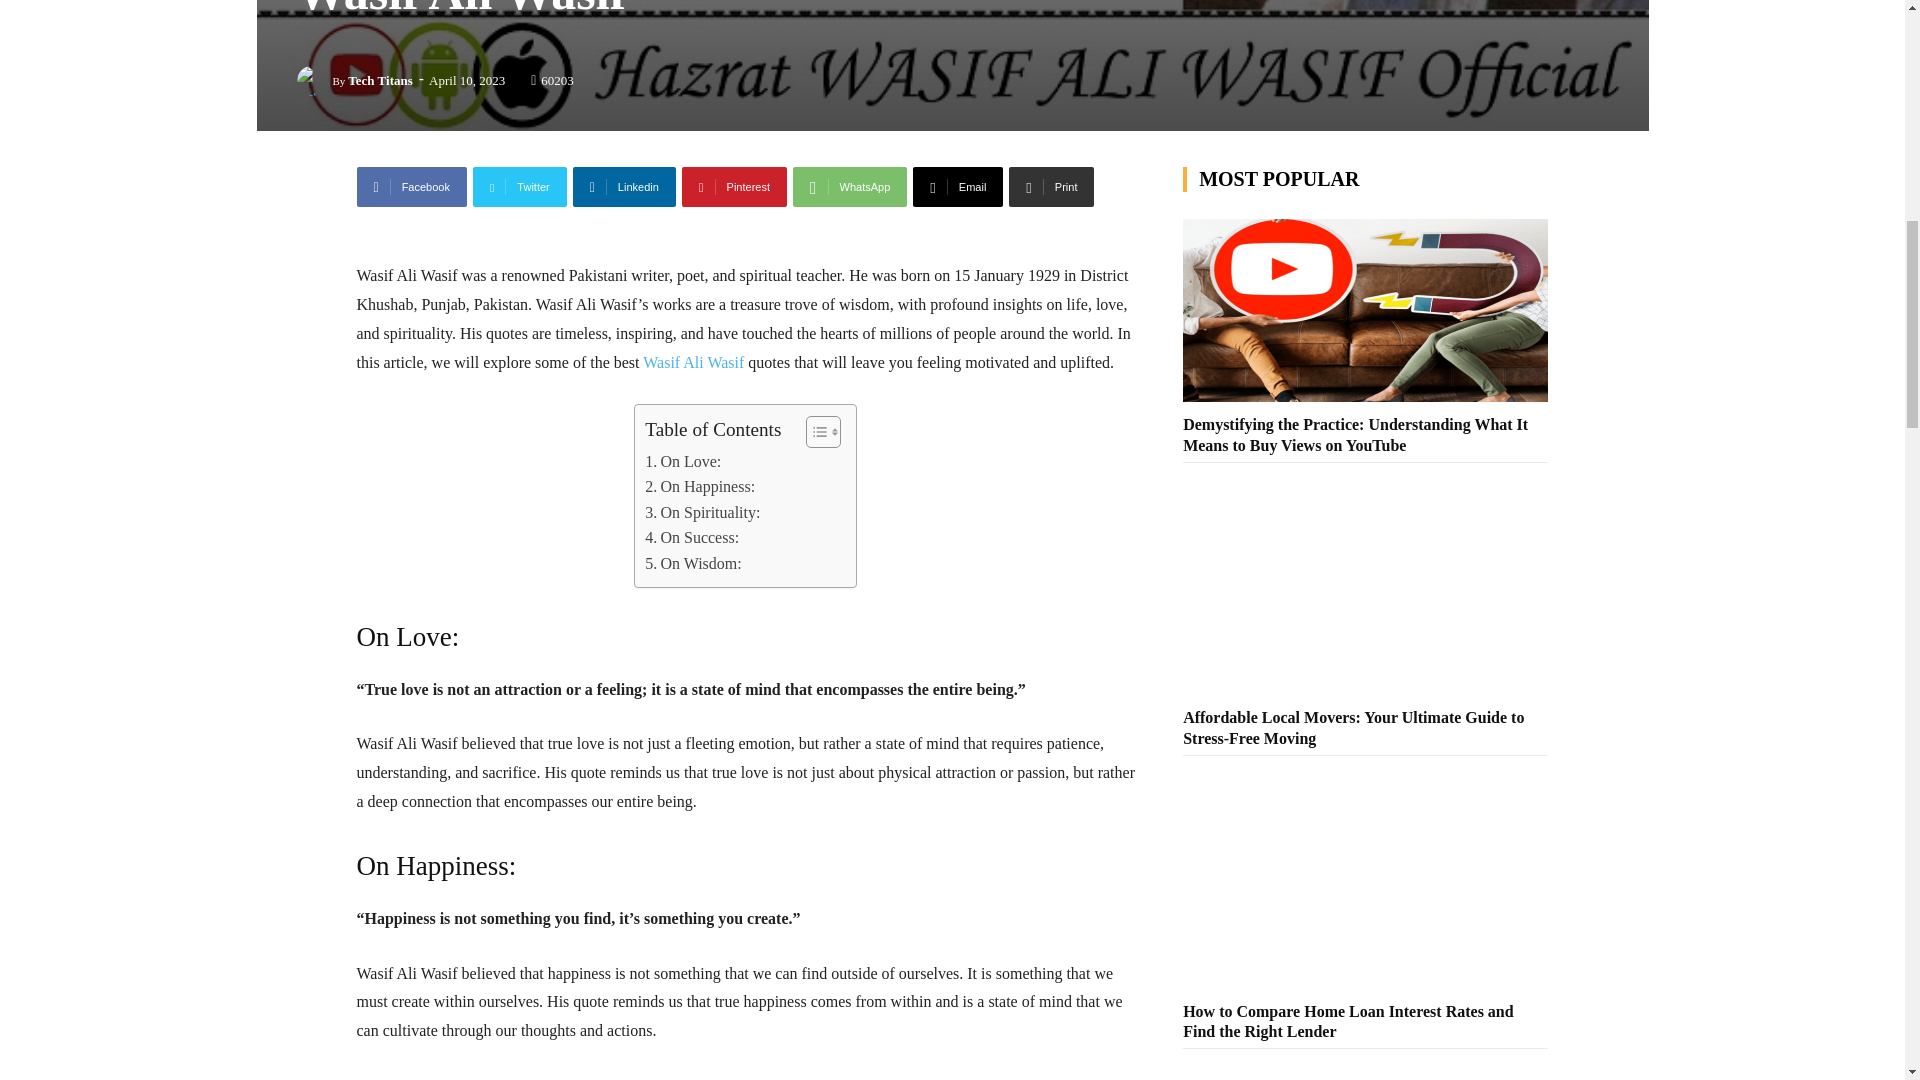 The image size is (1920, 1080). Describe the element at coordinates (958, 187) in the screenshot. I see `Email` at that location.